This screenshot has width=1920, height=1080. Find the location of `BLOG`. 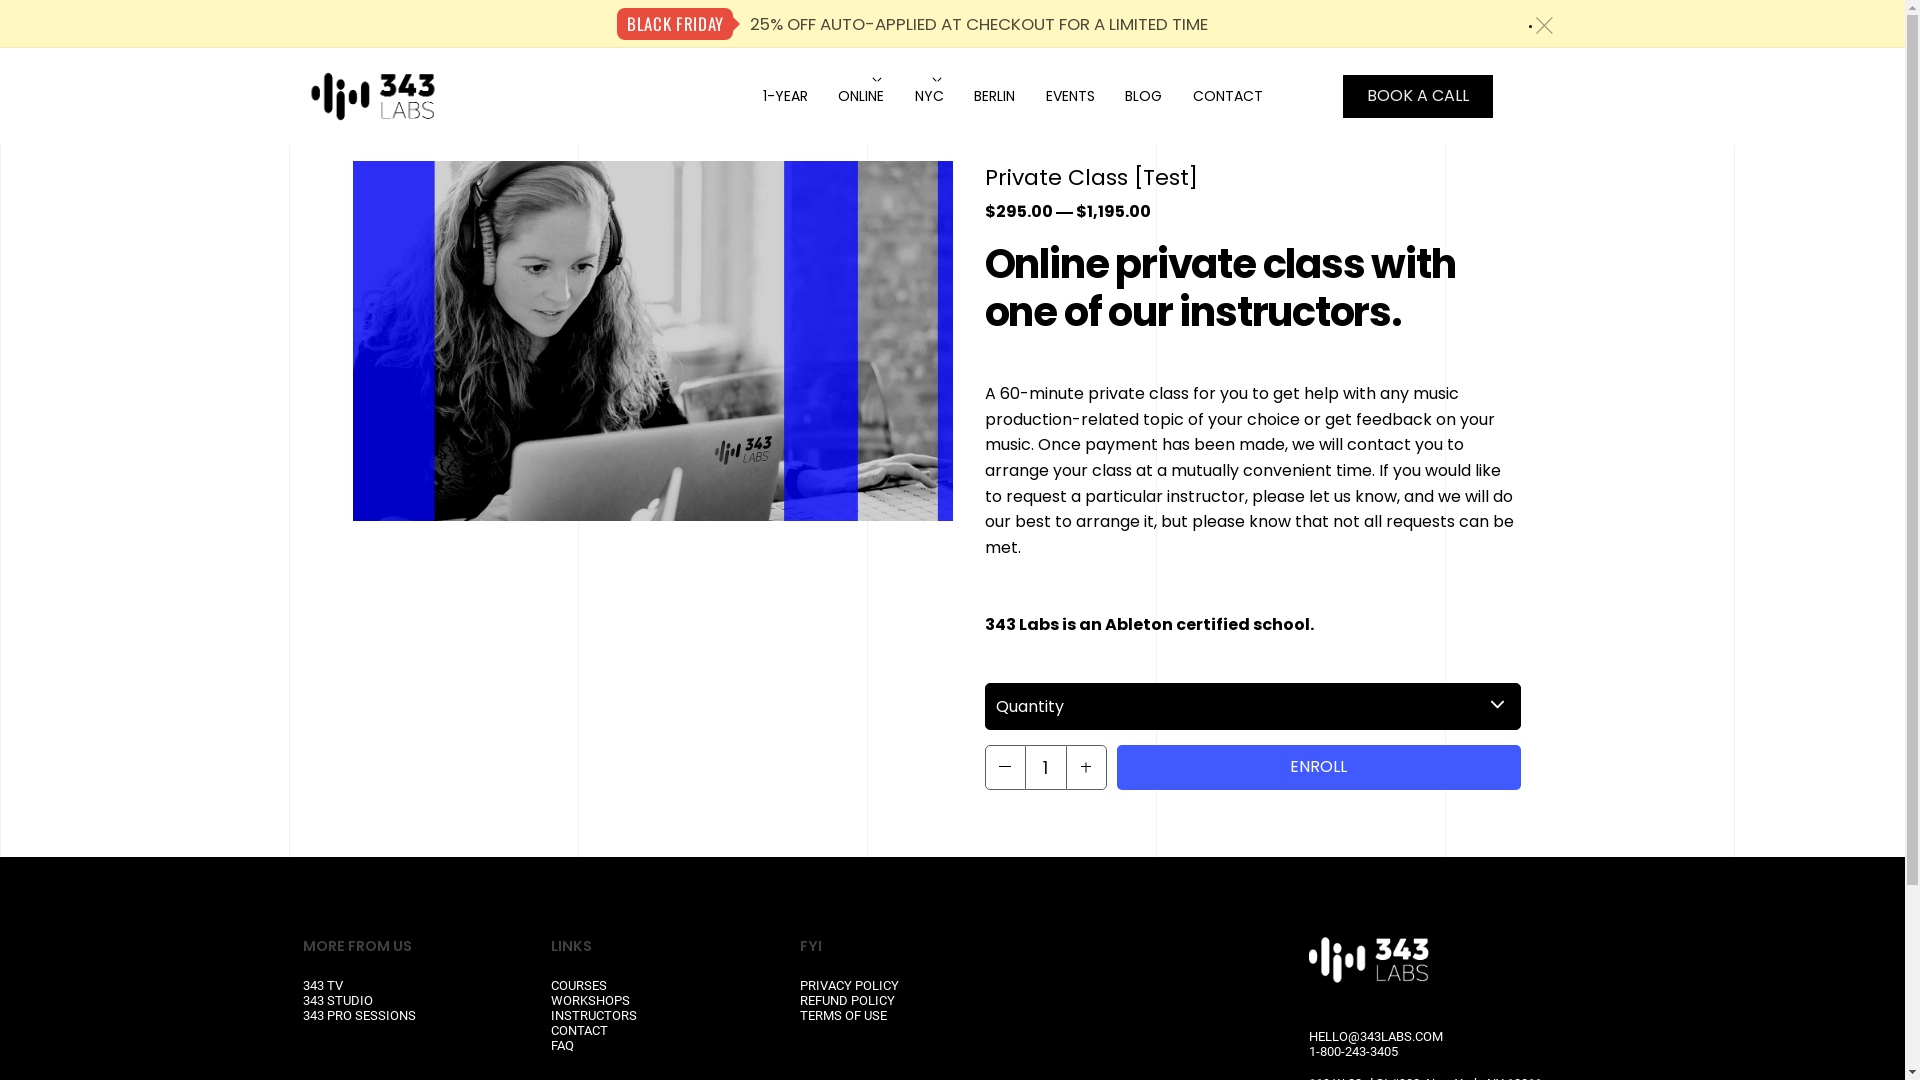

BLOG is located at coordinates (1144, 96).